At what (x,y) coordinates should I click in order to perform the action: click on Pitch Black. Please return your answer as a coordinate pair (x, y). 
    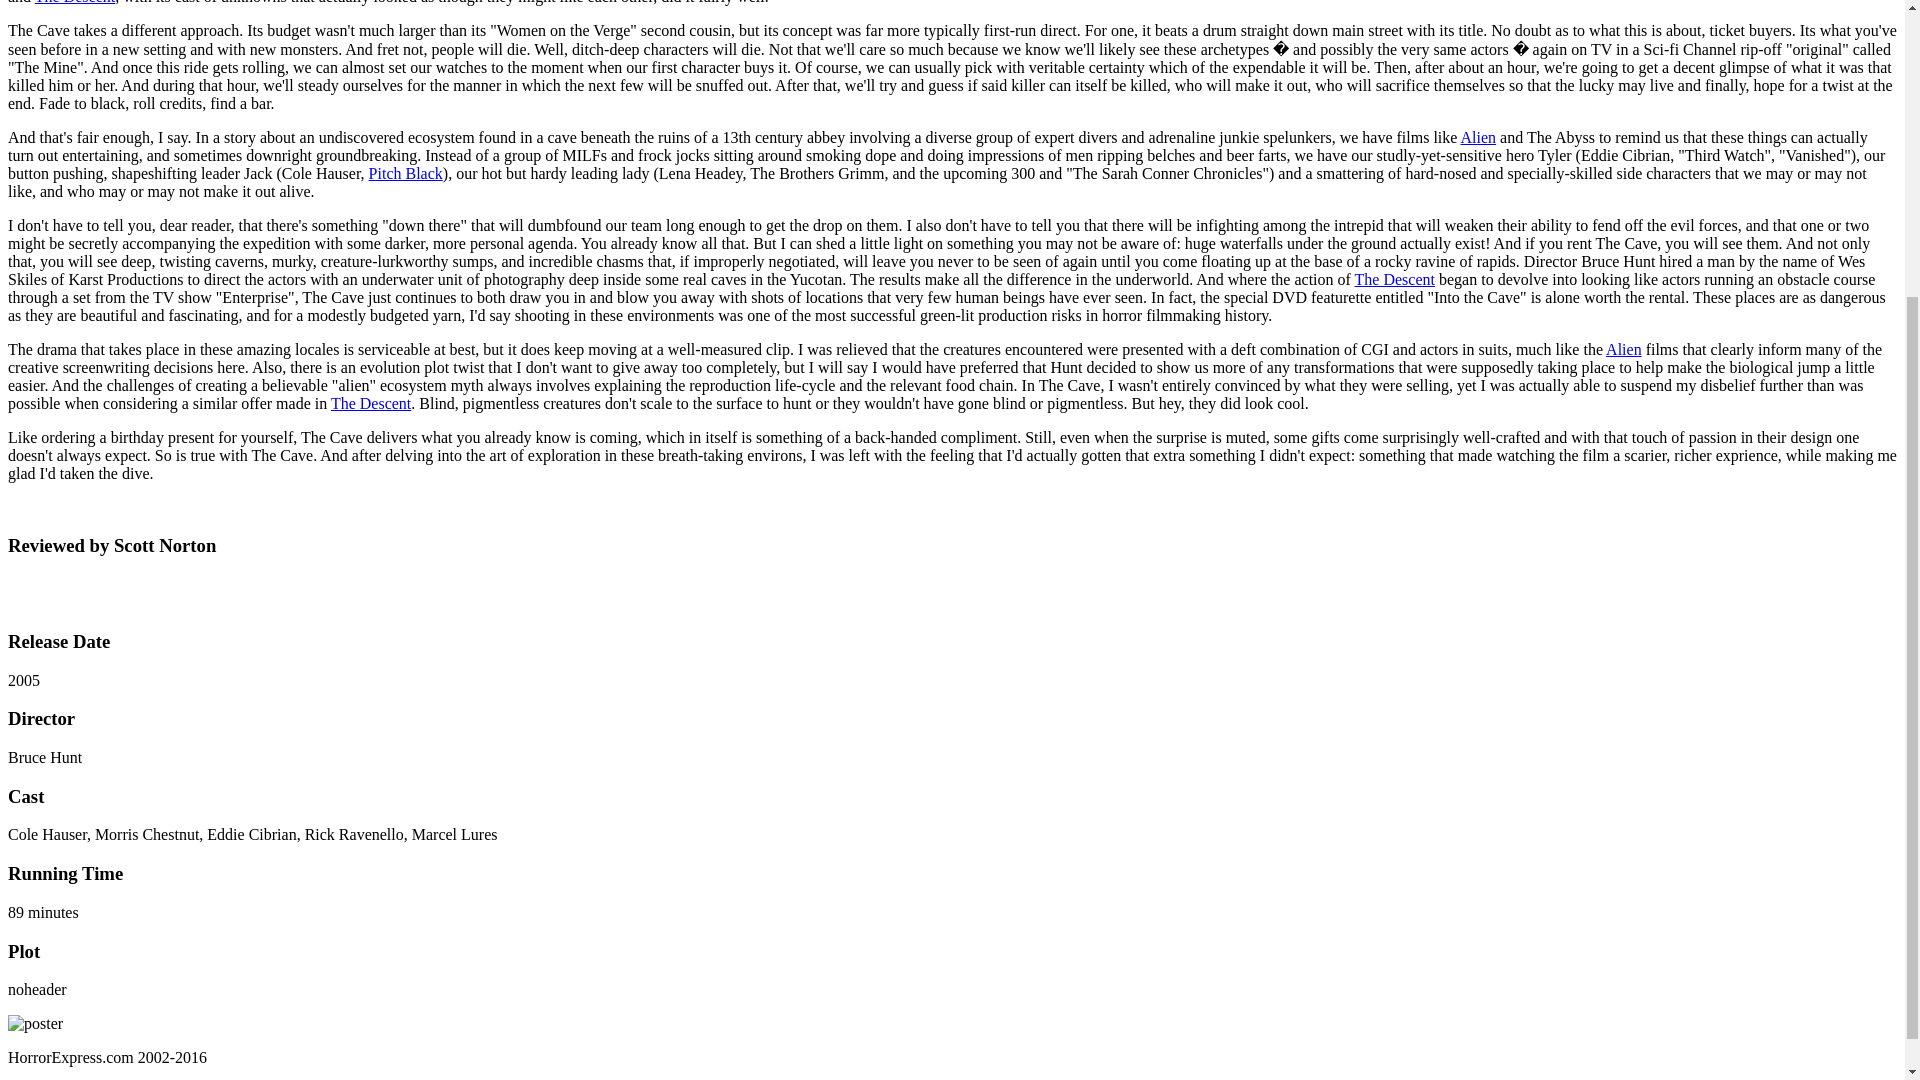
    Looking at the image, I should click on (406, 174).